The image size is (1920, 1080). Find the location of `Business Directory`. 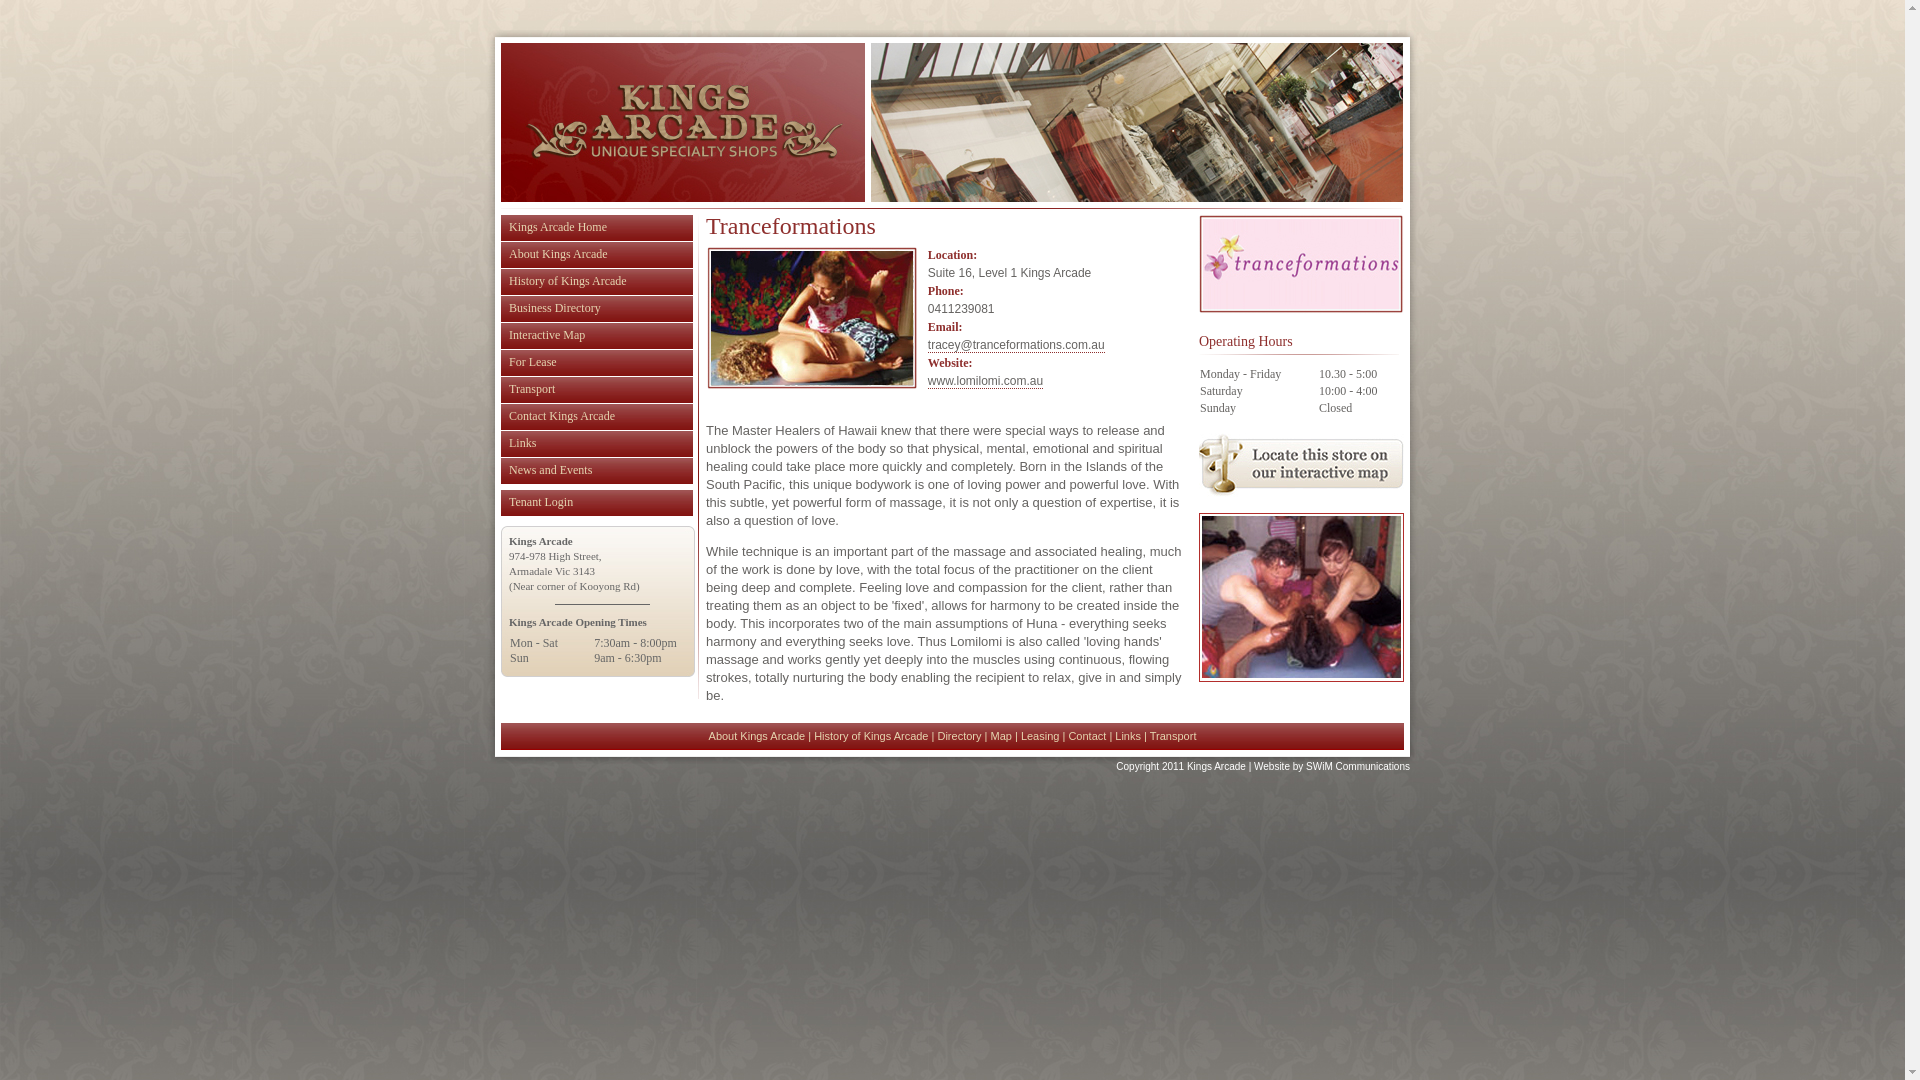

Business Directory is located at coordinates (597, 308).